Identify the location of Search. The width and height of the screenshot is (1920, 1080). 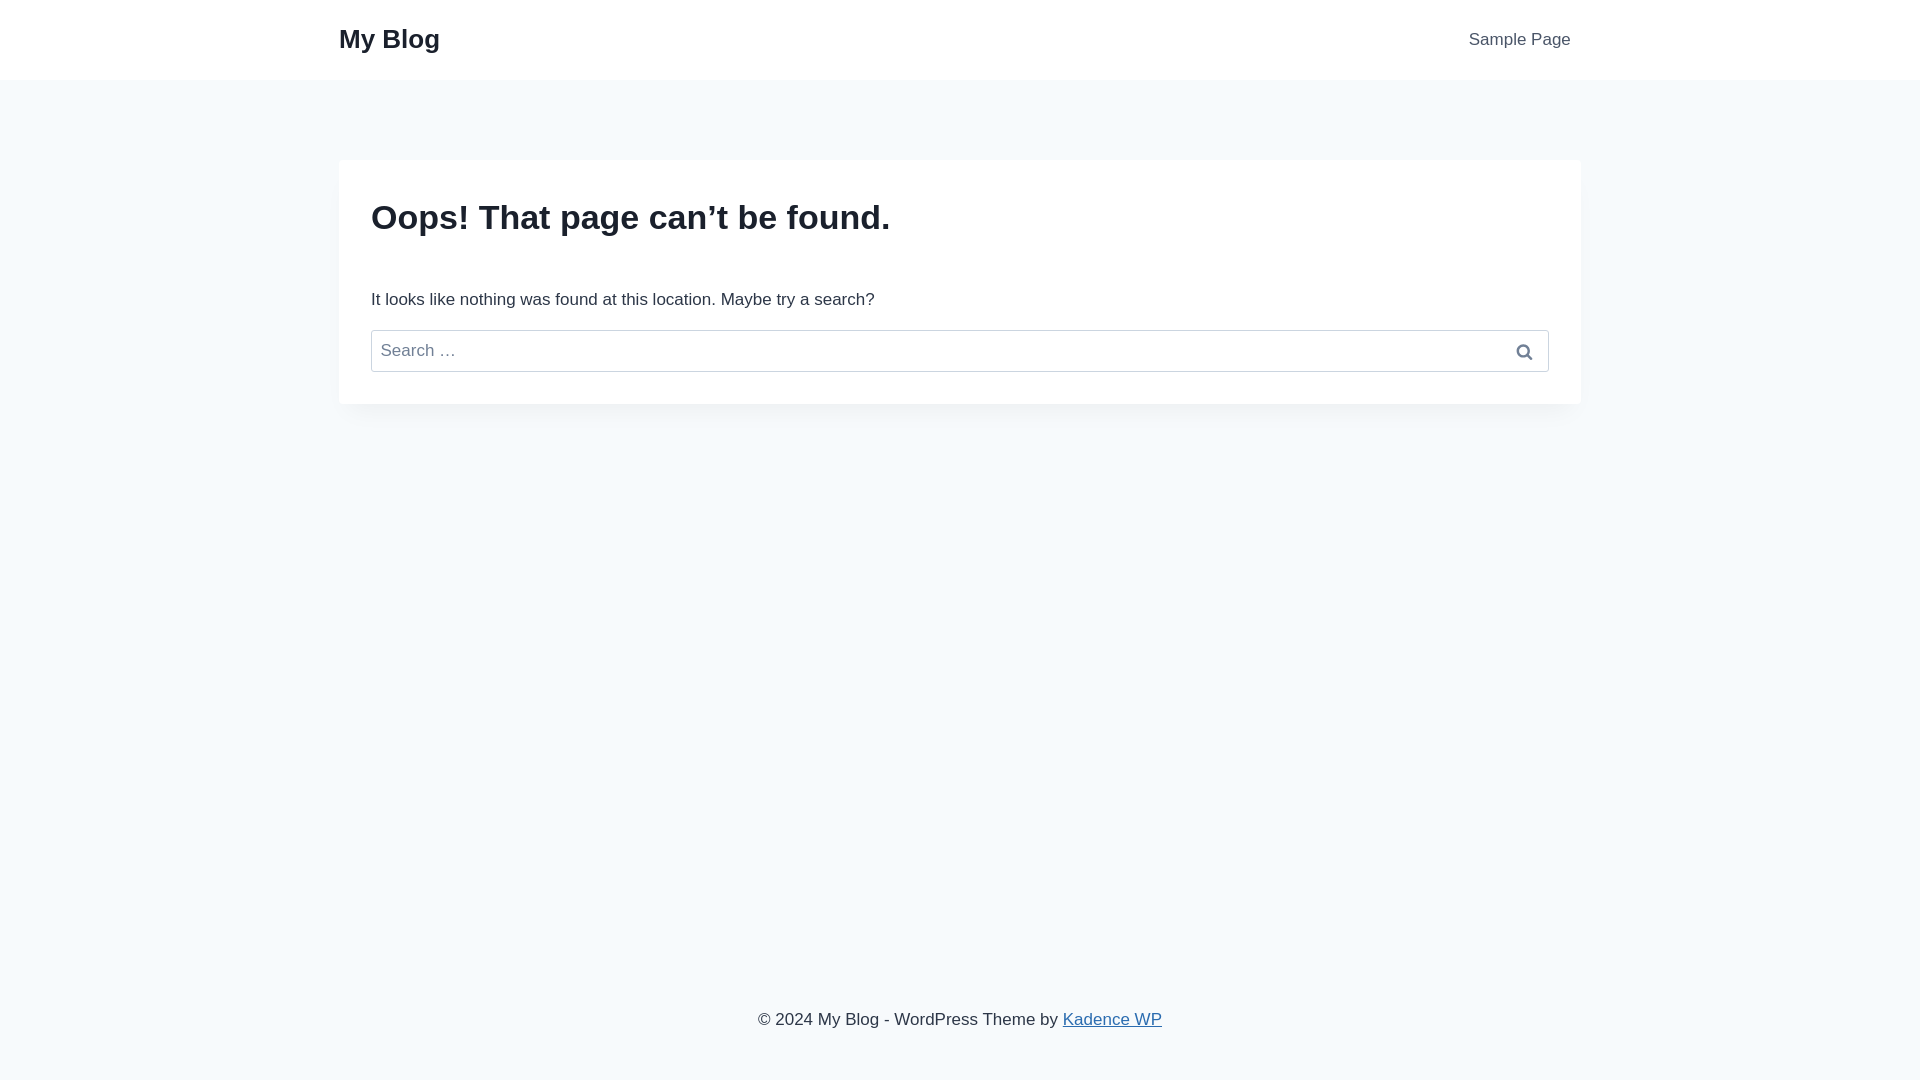
(1524, 351).